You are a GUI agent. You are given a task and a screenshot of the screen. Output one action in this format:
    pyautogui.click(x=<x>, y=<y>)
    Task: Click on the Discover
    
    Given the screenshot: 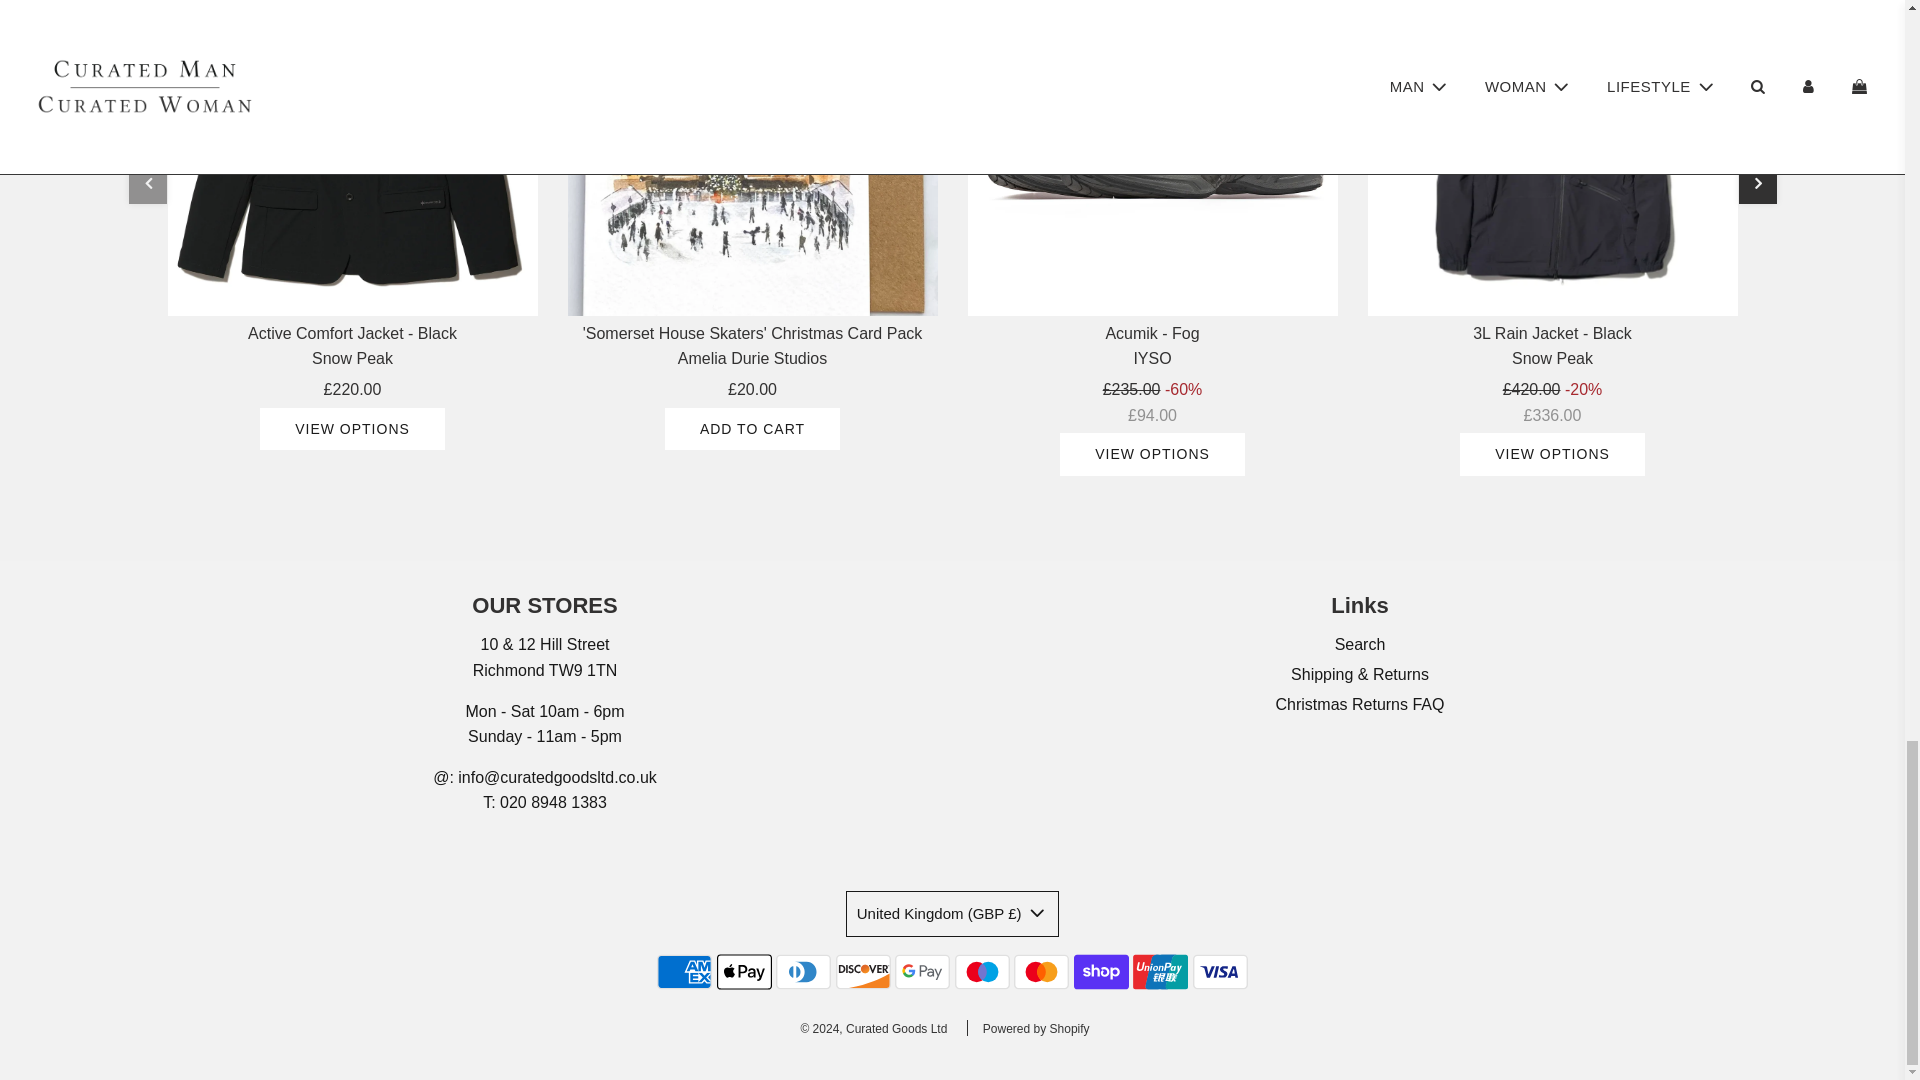 What is the action you would take?
    pyautogui.click(x=862, y=972)
    